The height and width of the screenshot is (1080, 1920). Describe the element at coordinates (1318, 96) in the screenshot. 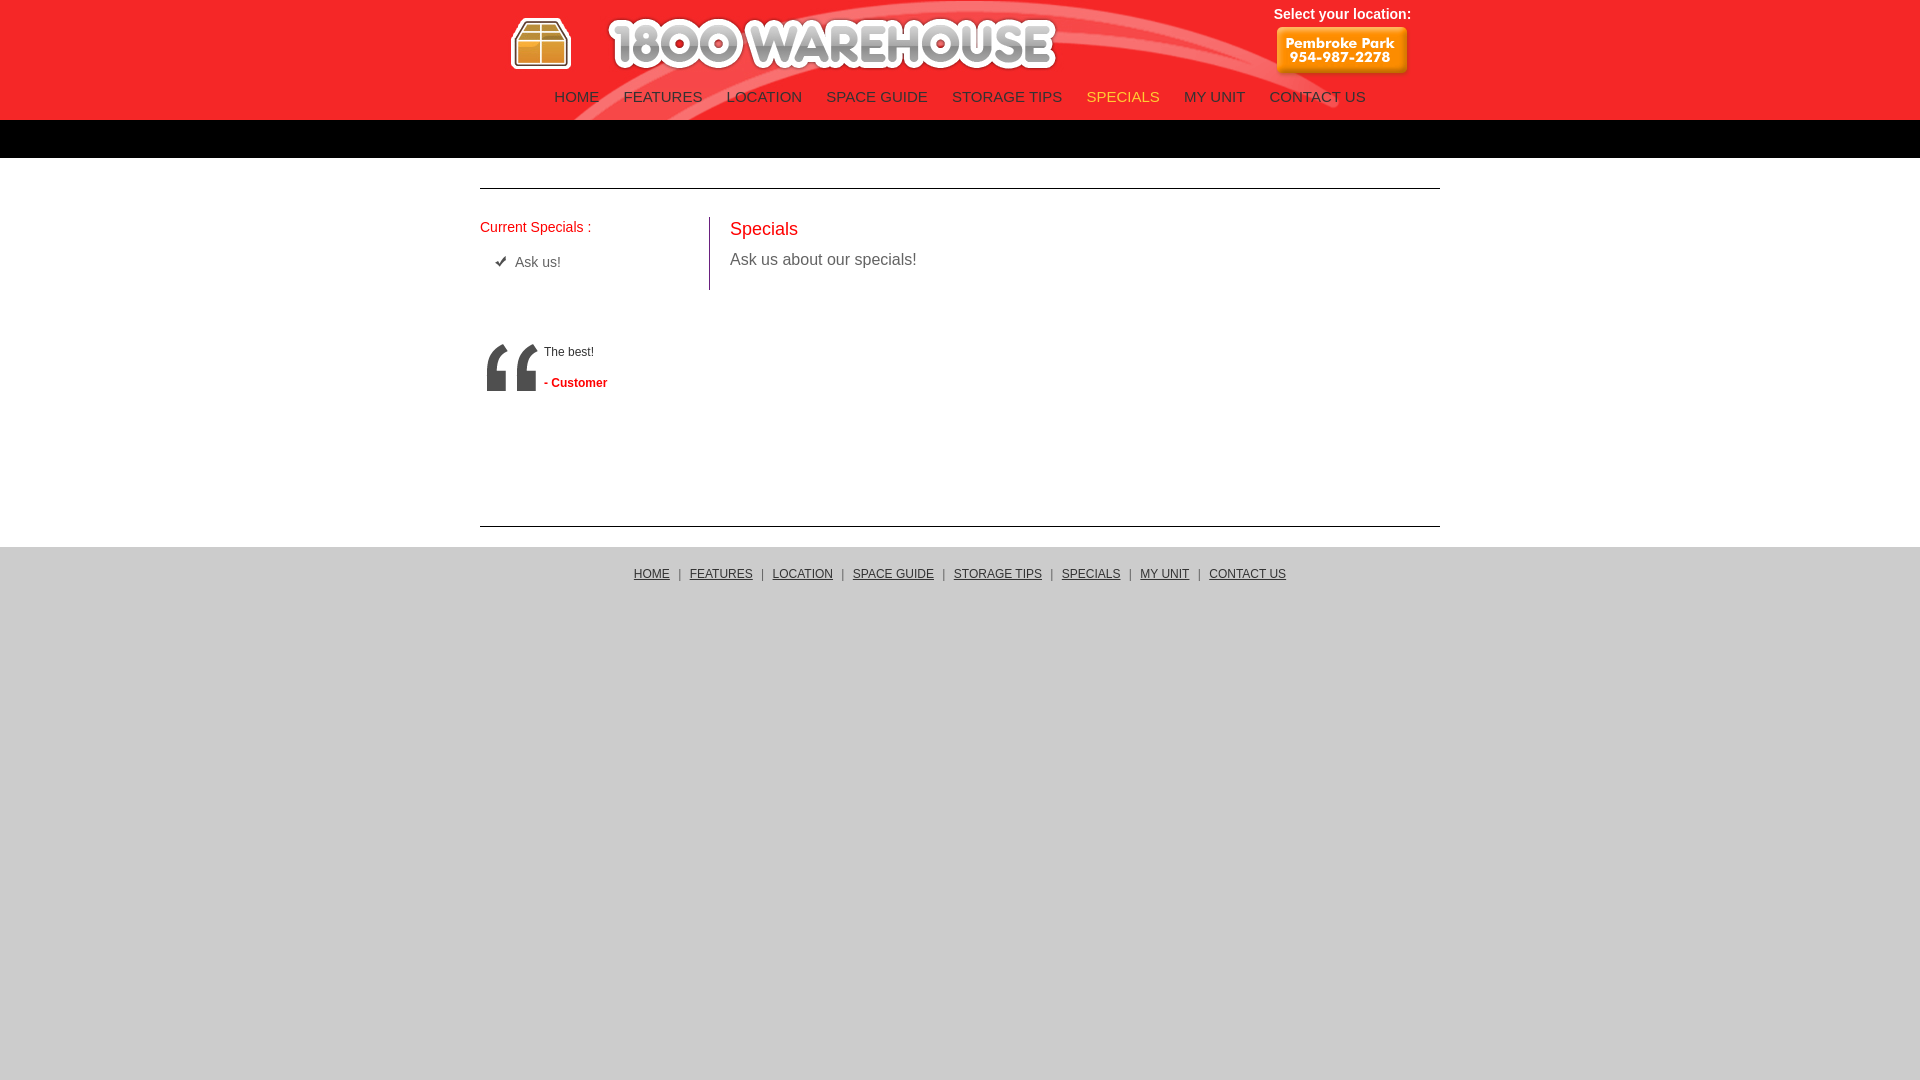

I see `CONTACT US` at that location.